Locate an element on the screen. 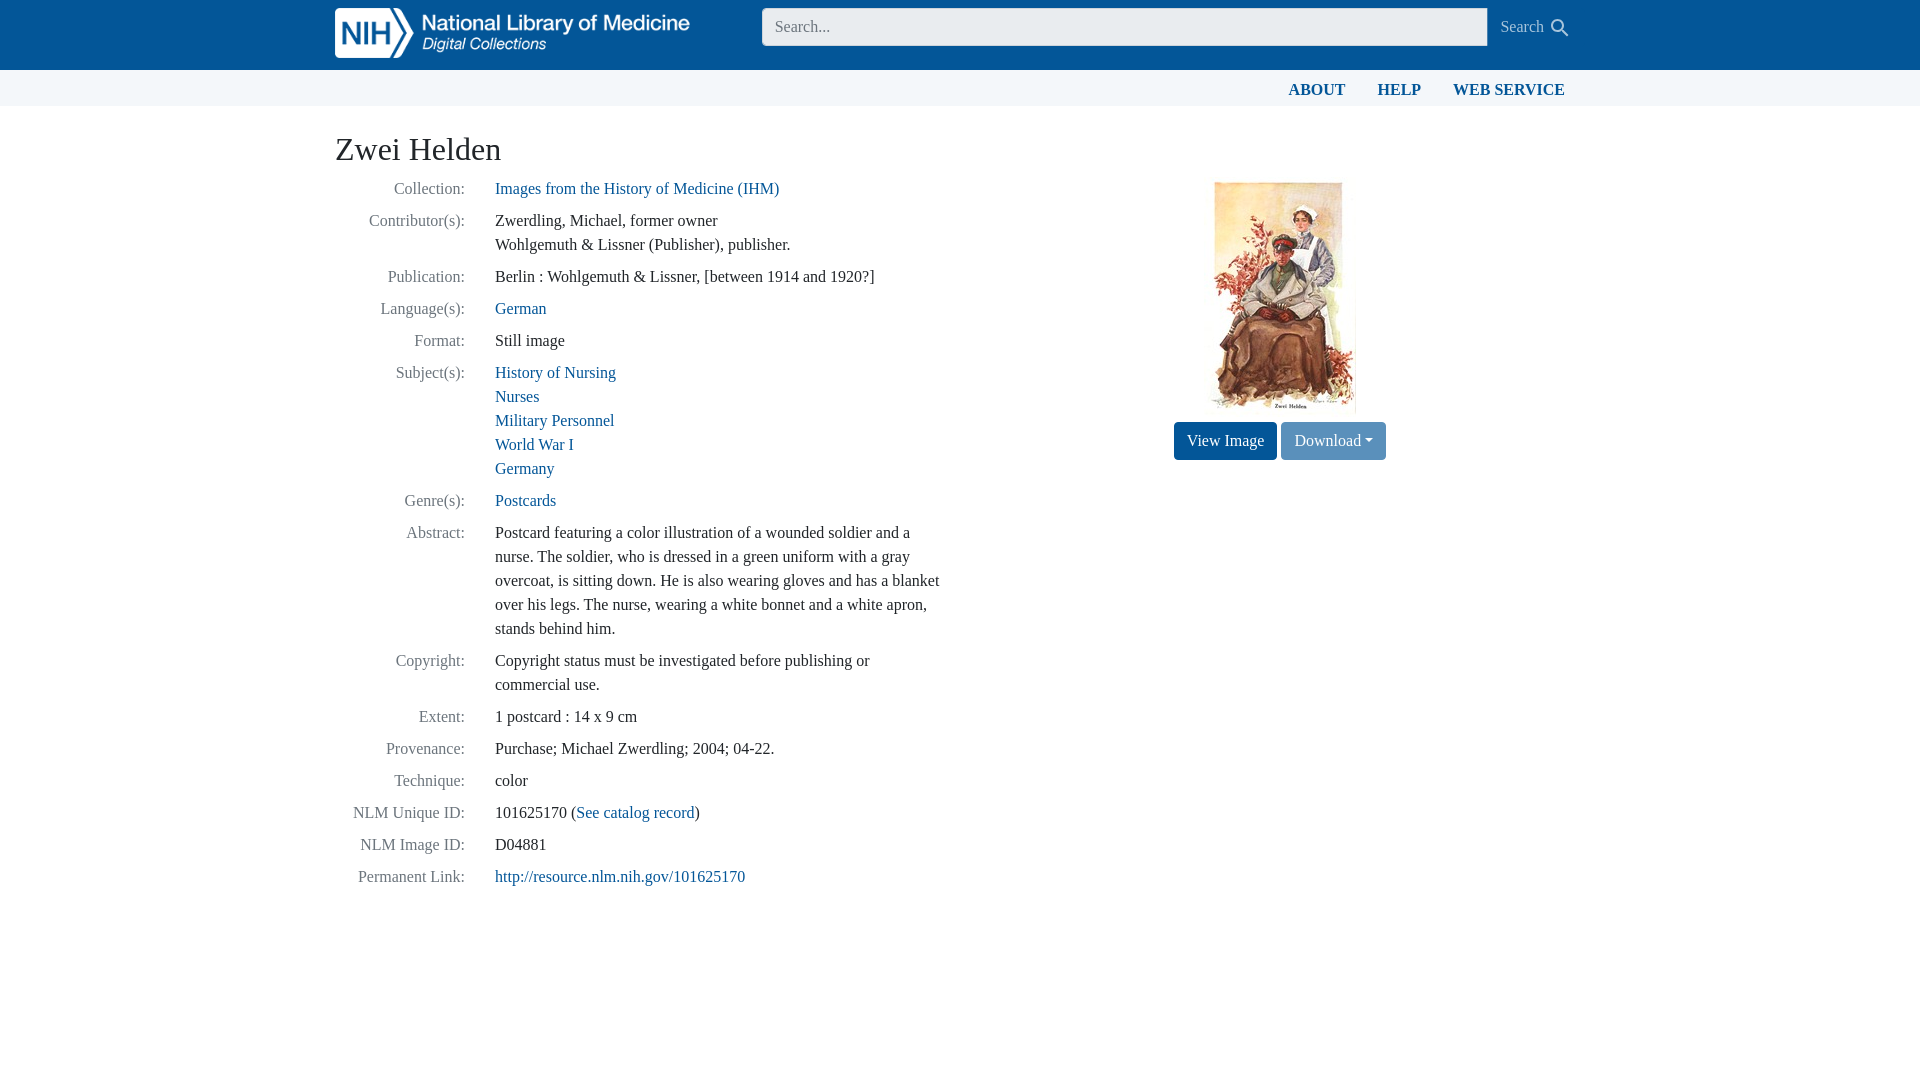  View Image is located at coordinates (1226, 441).